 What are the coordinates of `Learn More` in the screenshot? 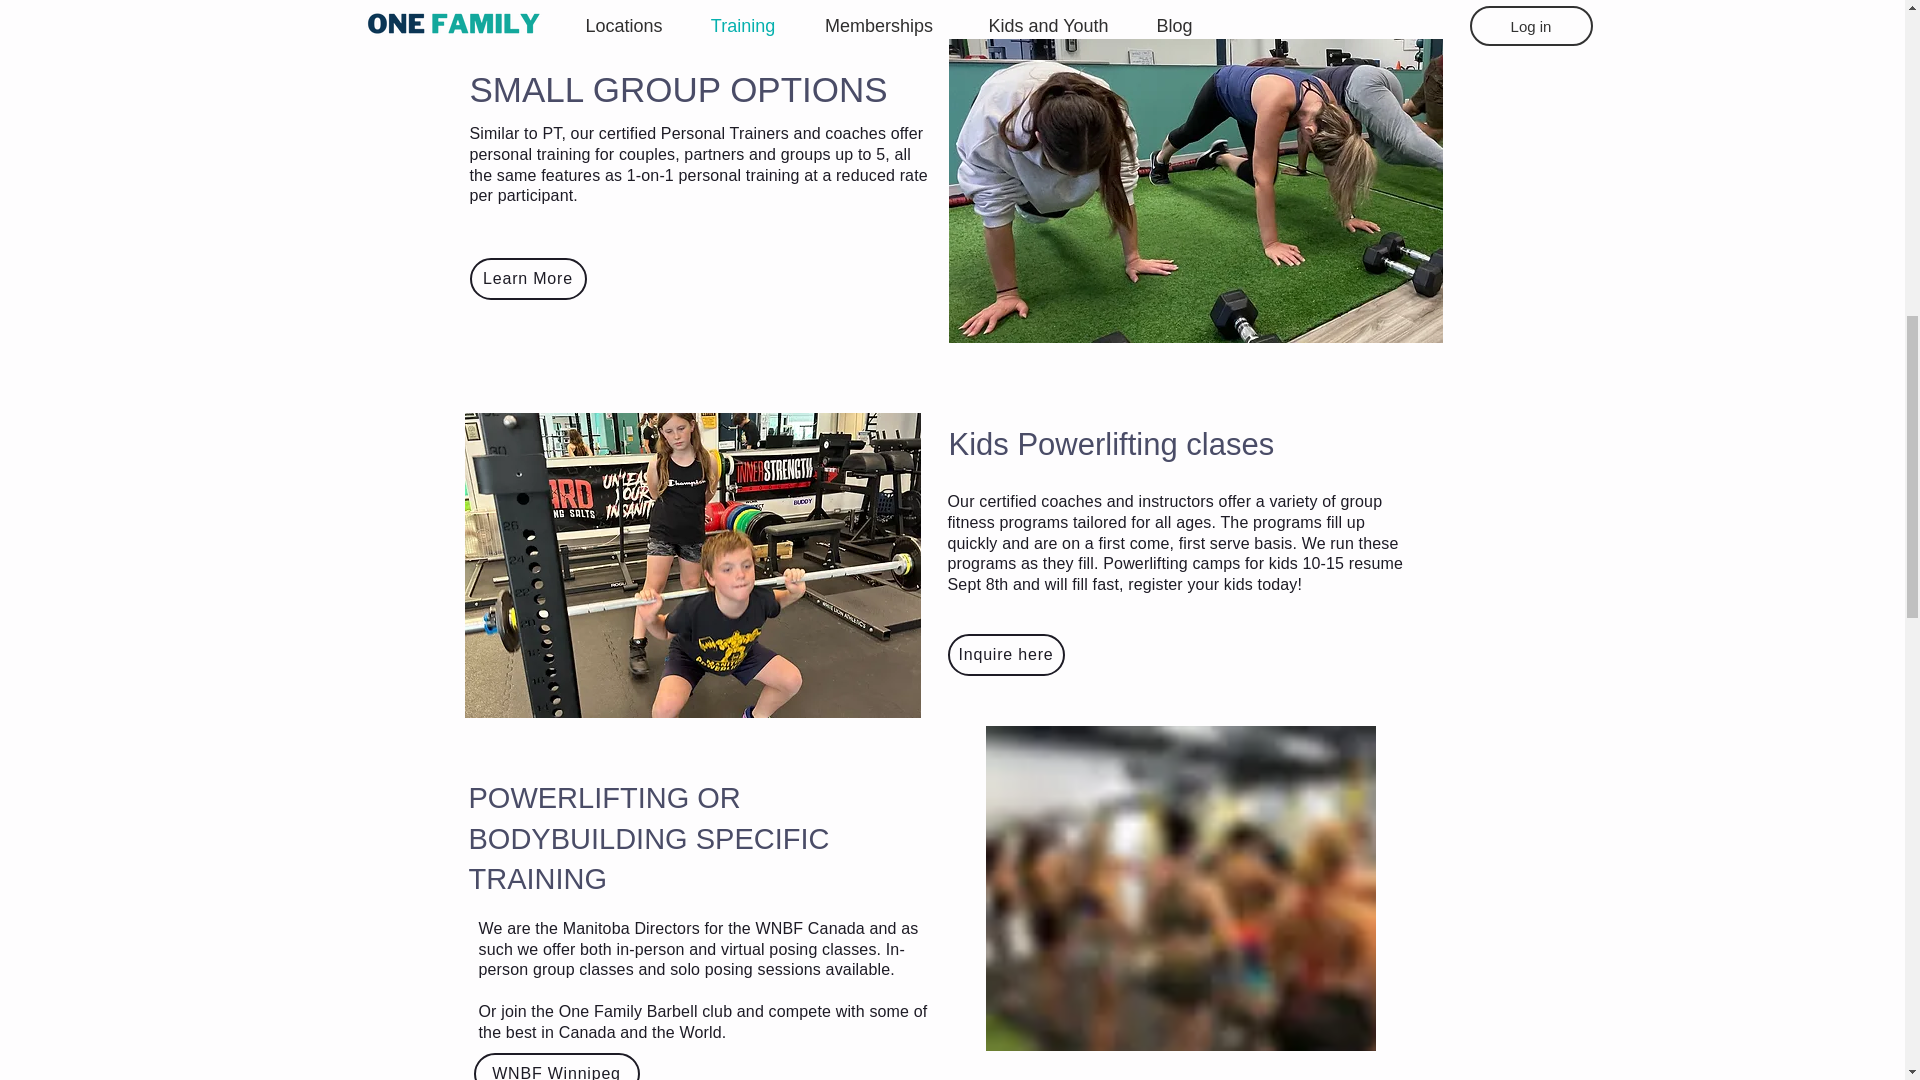 It's located at (528, 279).